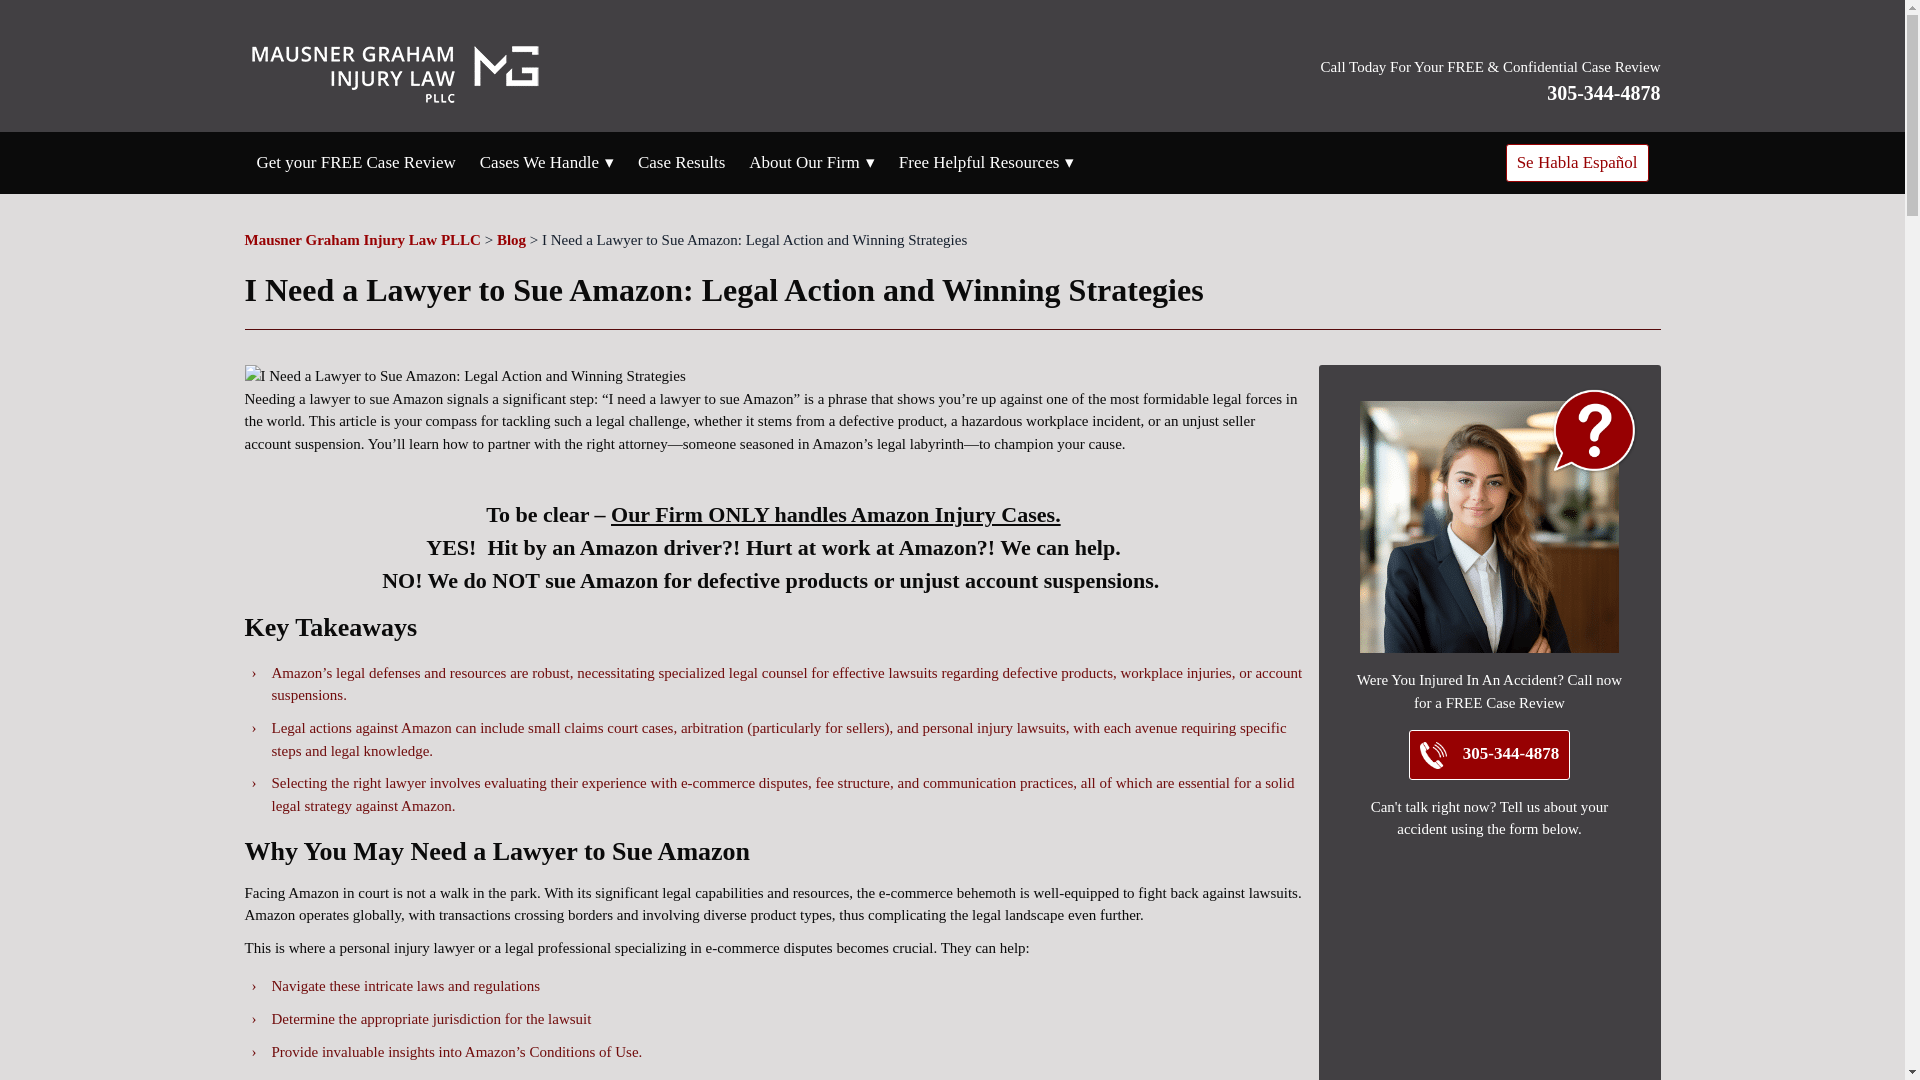 The image size is (1920, 1080). I want to click on About Our Firm, so click(804, 163).